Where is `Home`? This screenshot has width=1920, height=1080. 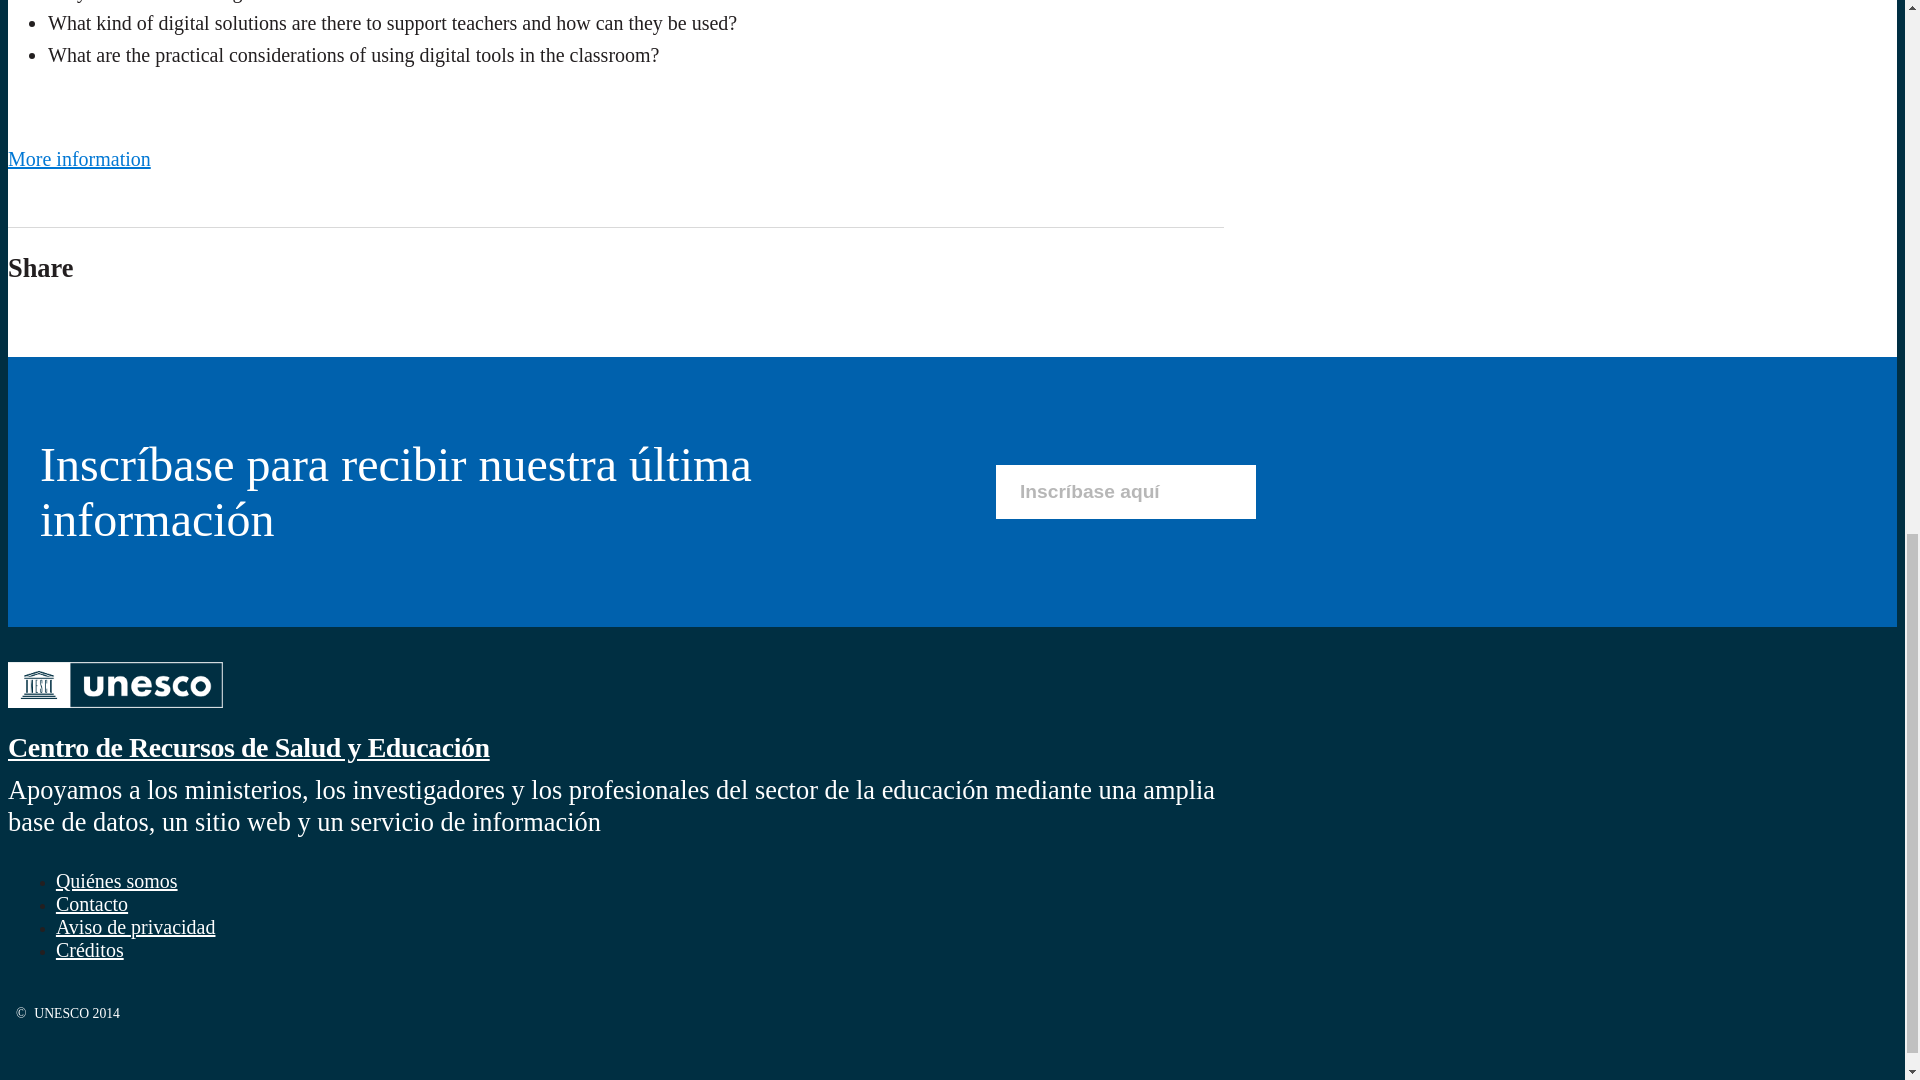
Home is located at coordinates (114, 712).